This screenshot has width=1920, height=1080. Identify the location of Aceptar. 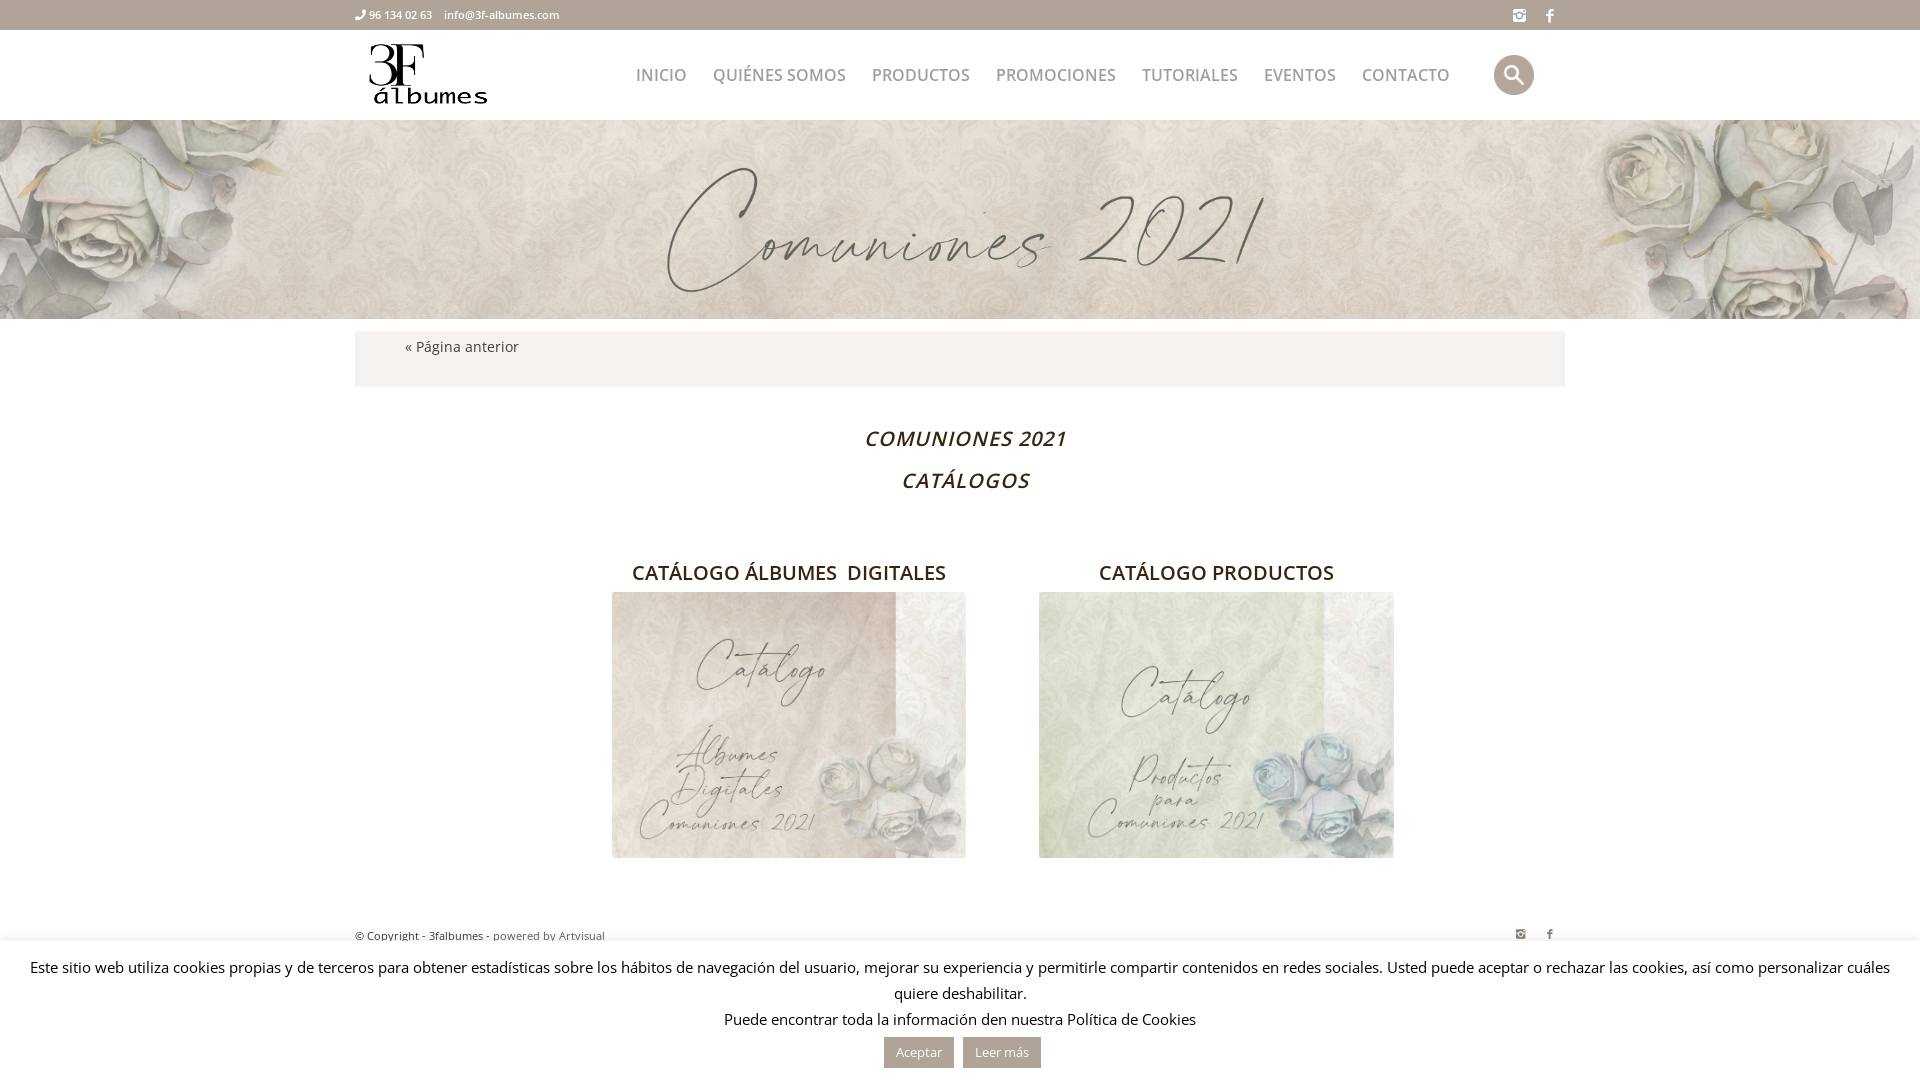
(919, 1052).